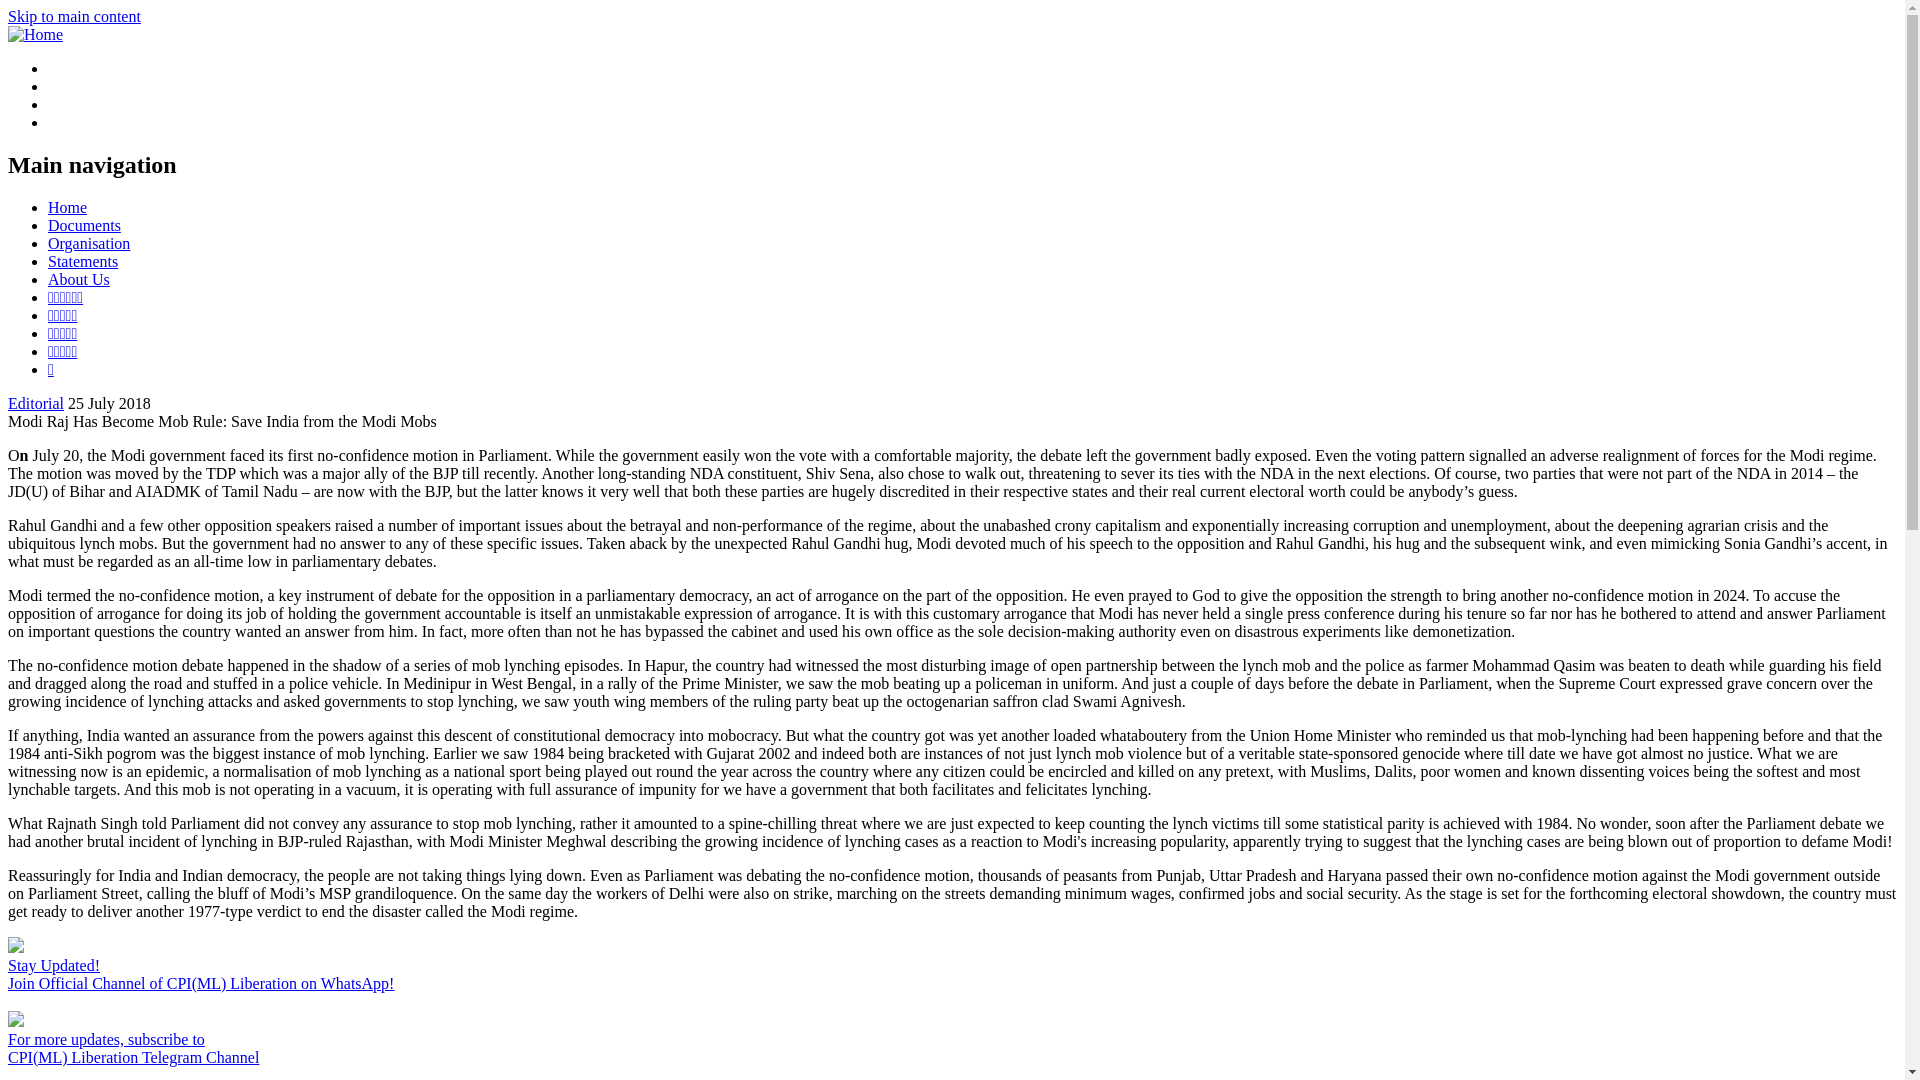 The height and width of the screenshot is (1080, 1920). Describe the element at coordinates (62, 351) in the screenshot. I see `karnataka web site` at that location.